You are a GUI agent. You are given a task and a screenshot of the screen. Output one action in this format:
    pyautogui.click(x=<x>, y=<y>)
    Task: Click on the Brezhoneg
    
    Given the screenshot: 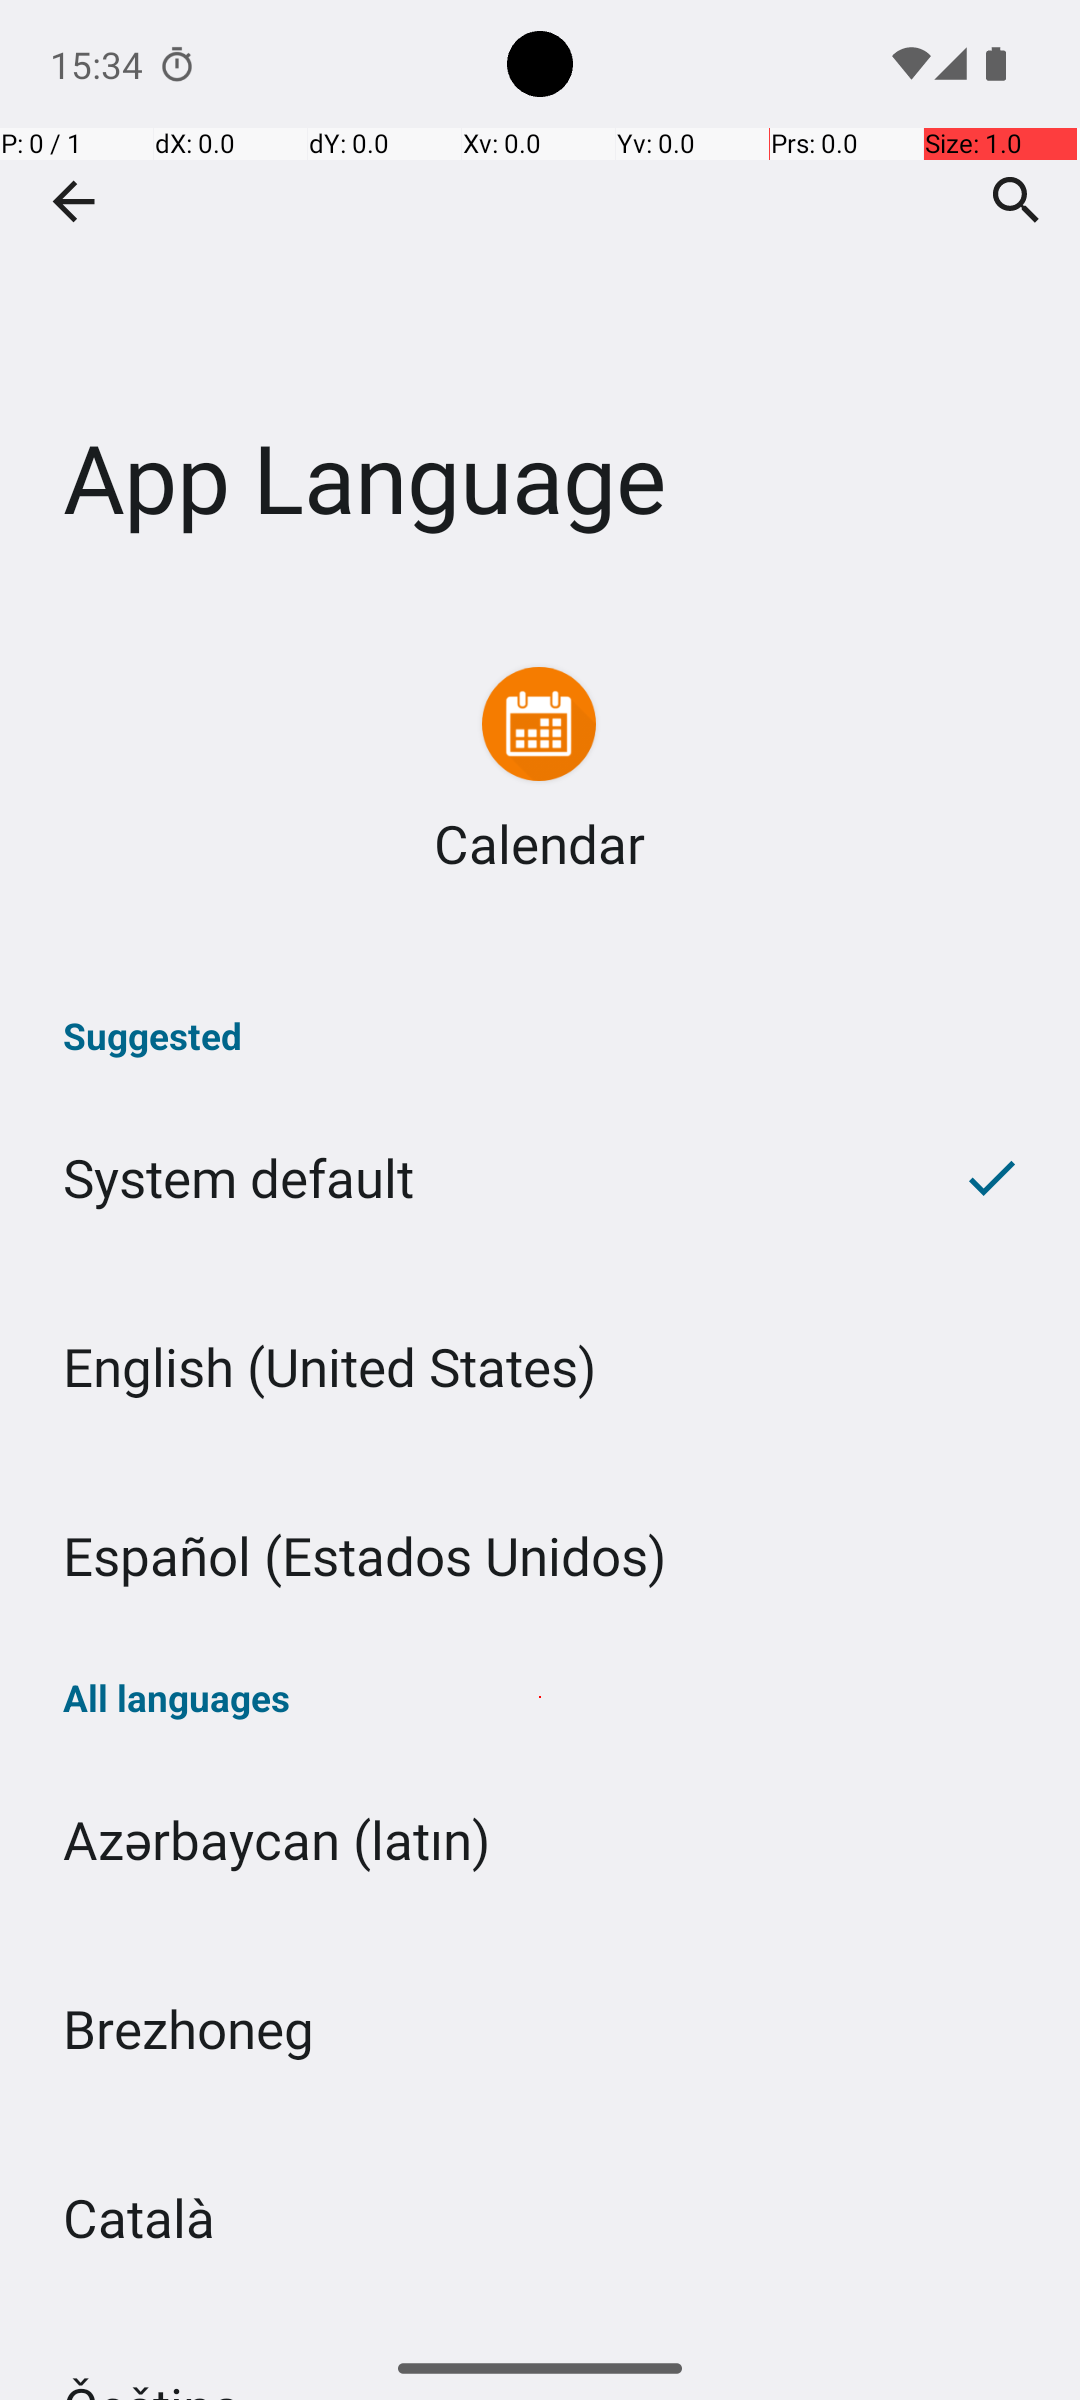 What is the action you would take?
    pyautogui.click(x=540, y=2028)
    